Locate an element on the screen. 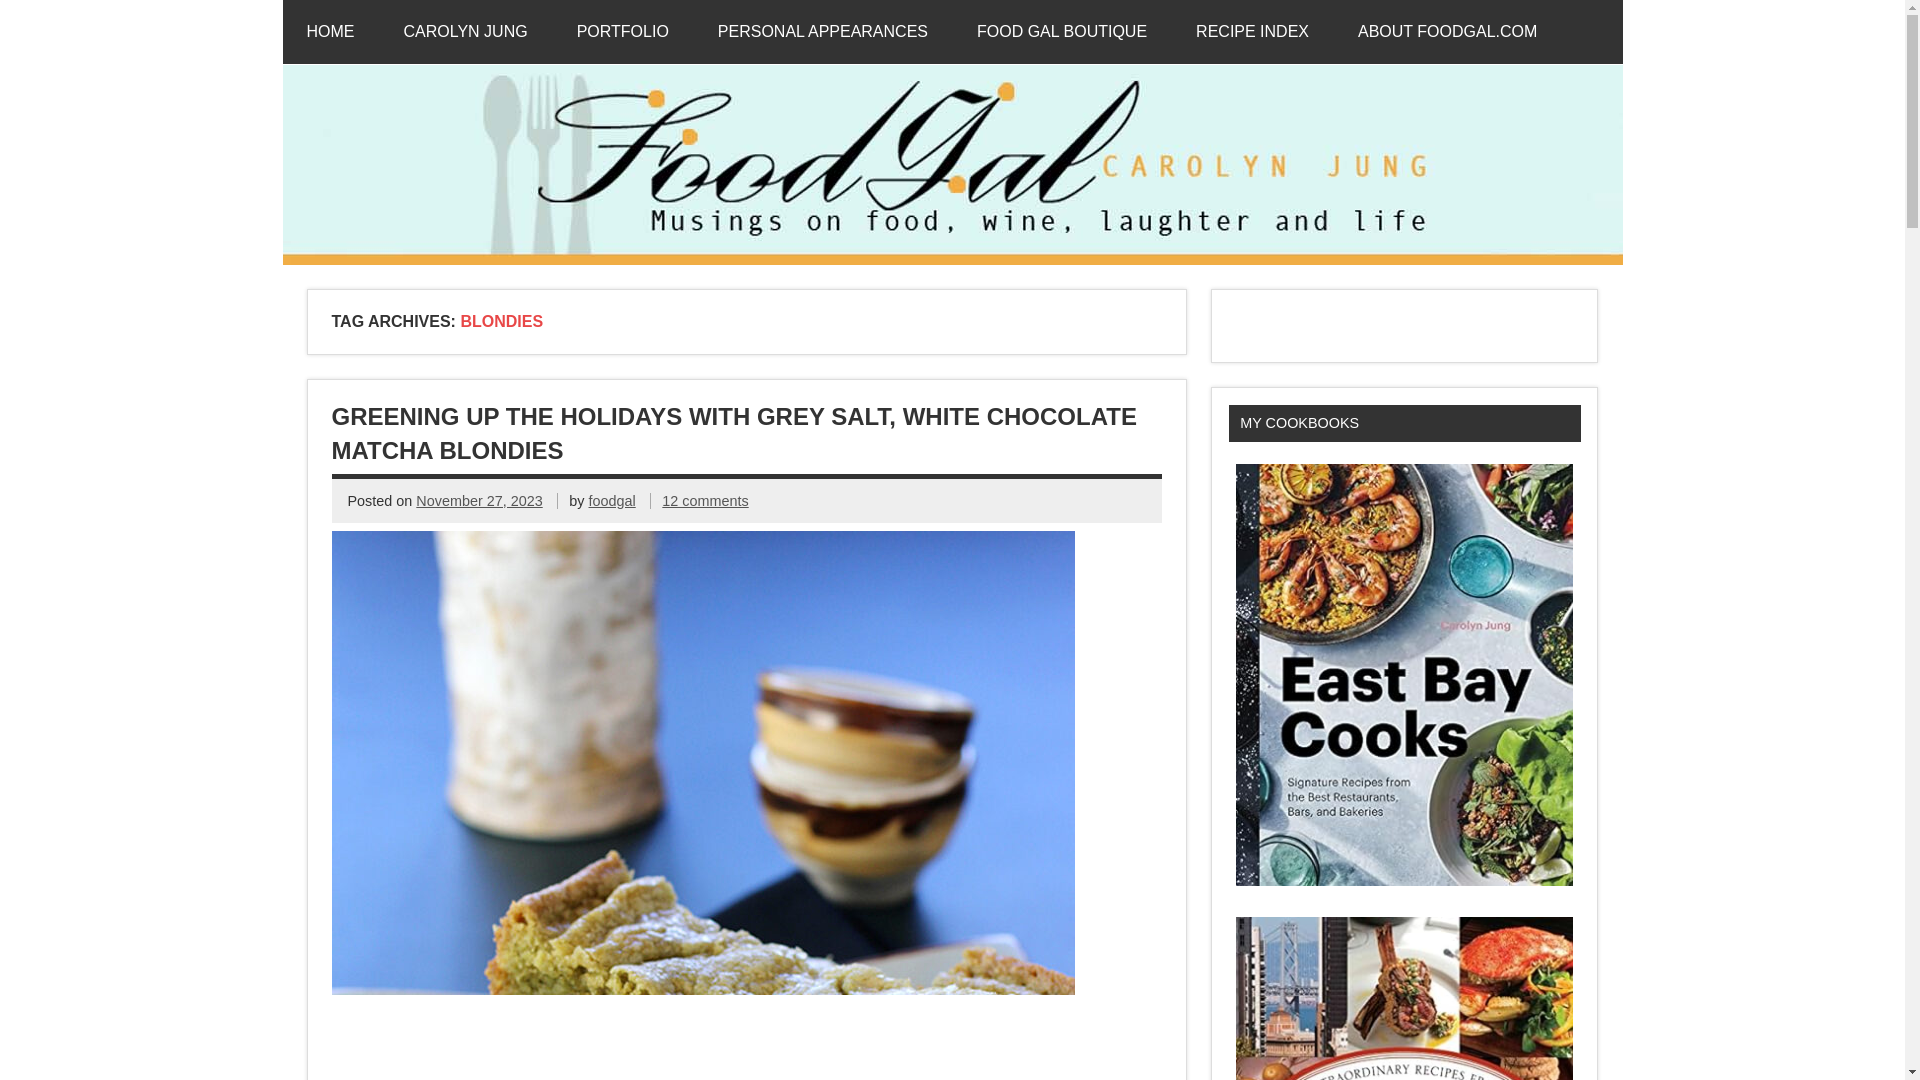  FOOD GAL BOUTIQUE is located at coordinates (1062, 32).